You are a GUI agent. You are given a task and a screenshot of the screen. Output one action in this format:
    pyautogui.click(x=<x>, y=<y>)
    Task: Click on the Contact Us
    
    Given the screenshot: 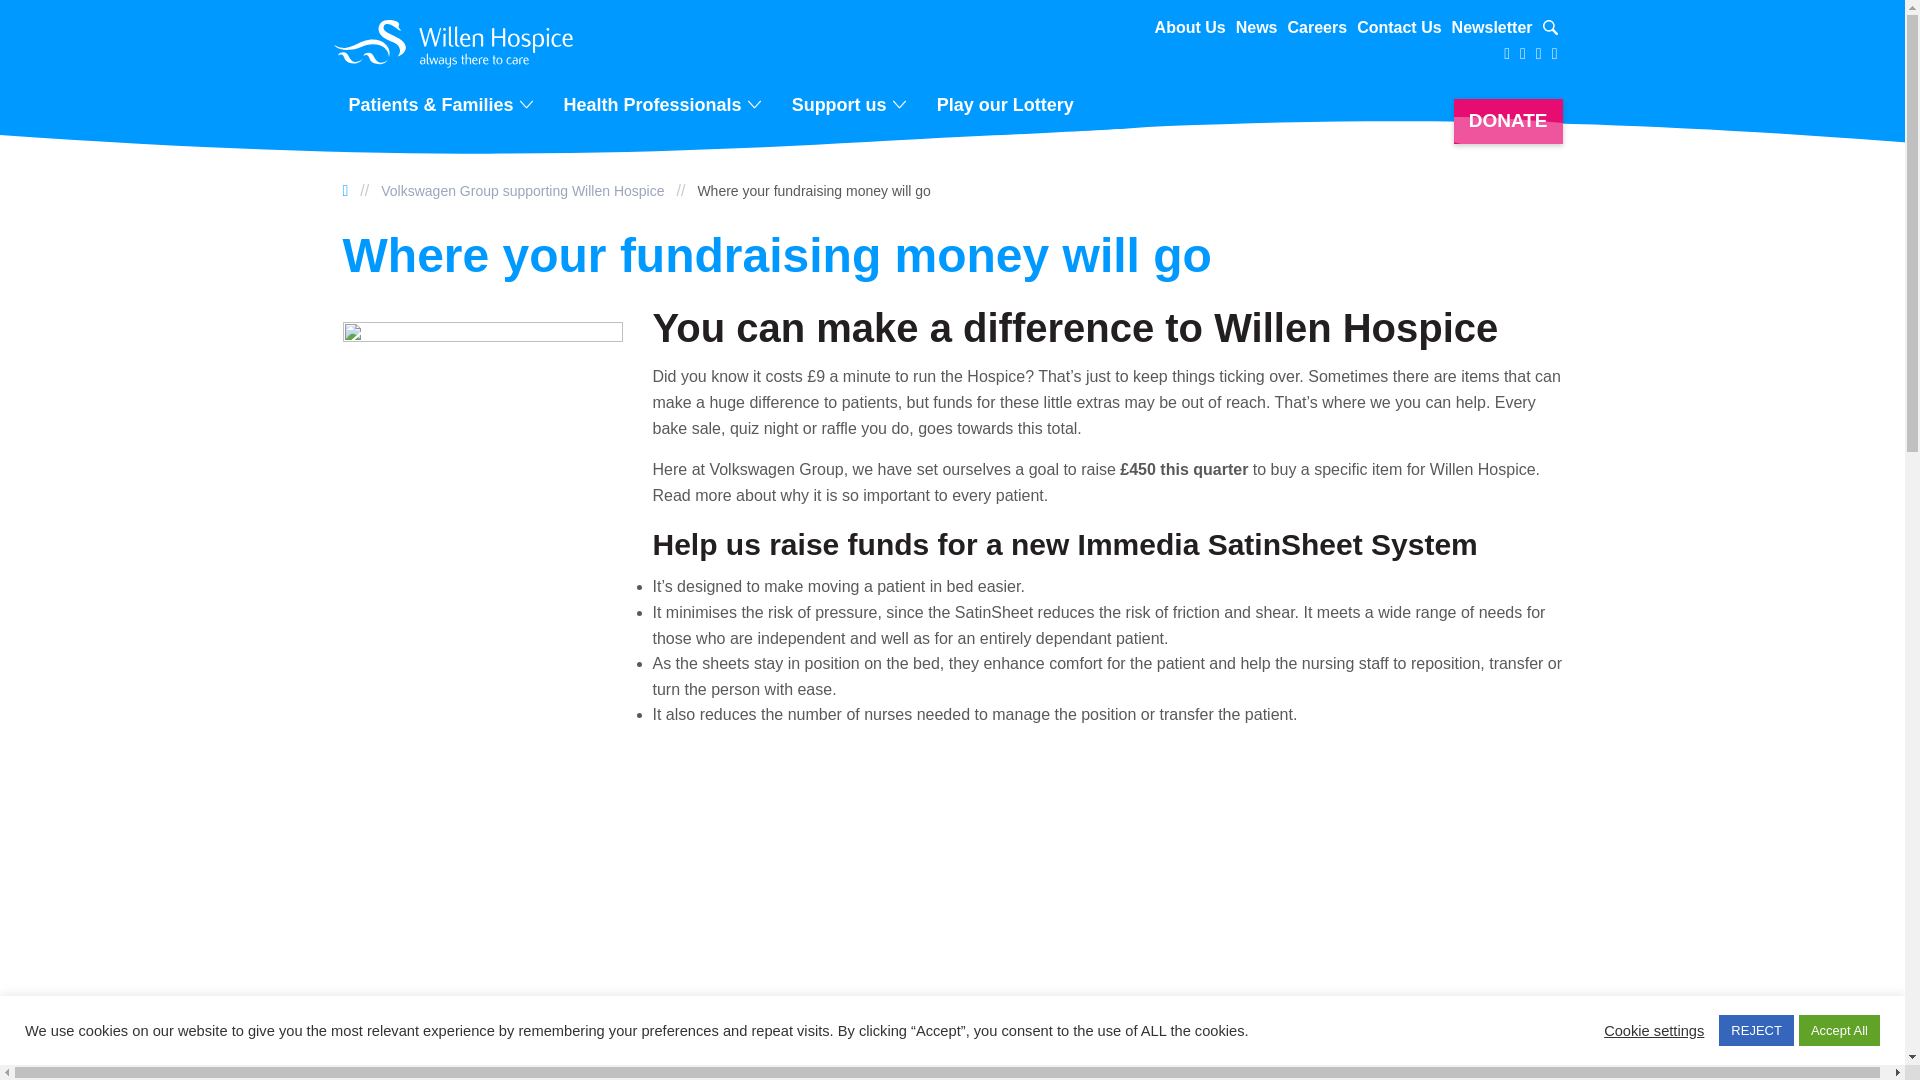 What is the action you would take?
    pyautogui.click(x=1399, y=28)
    